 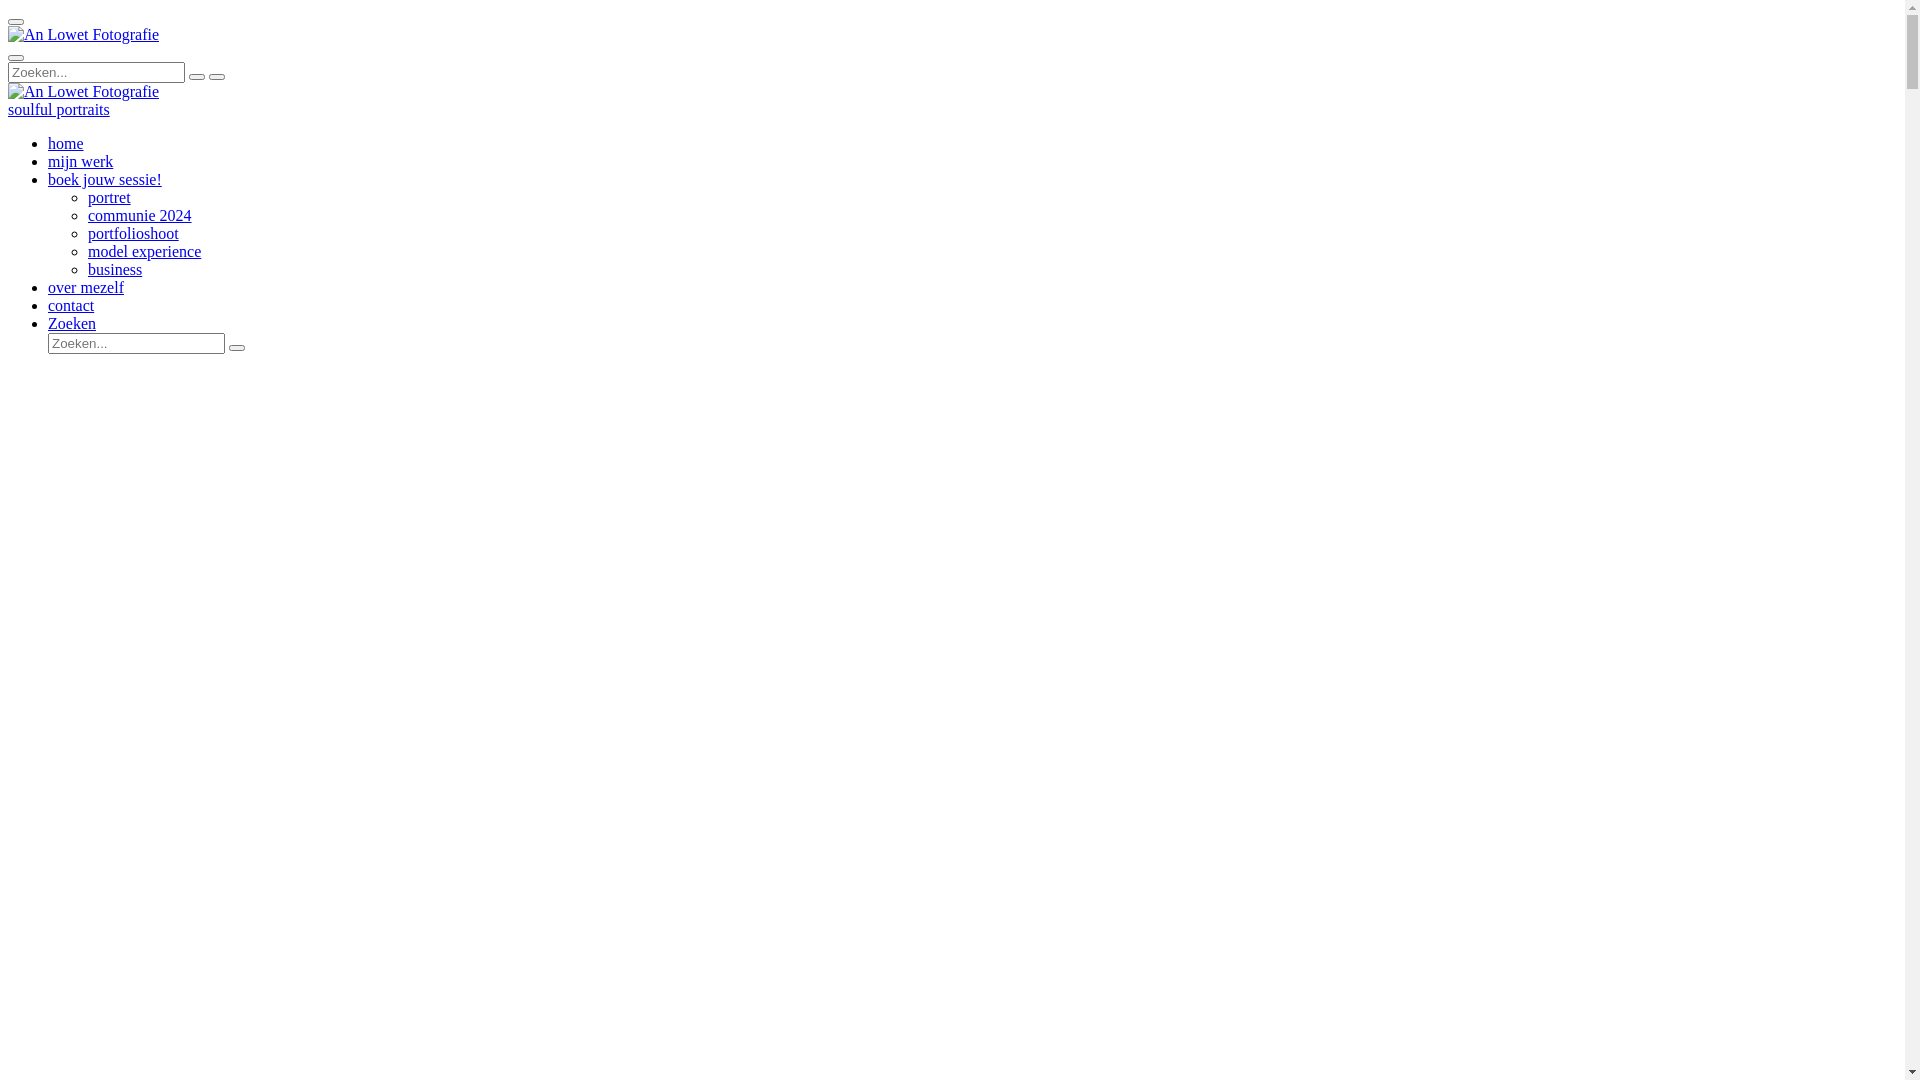 What do you see at coordinates (115, 270) in the screenshot?
I see `business` at bounding box center [115, 270].